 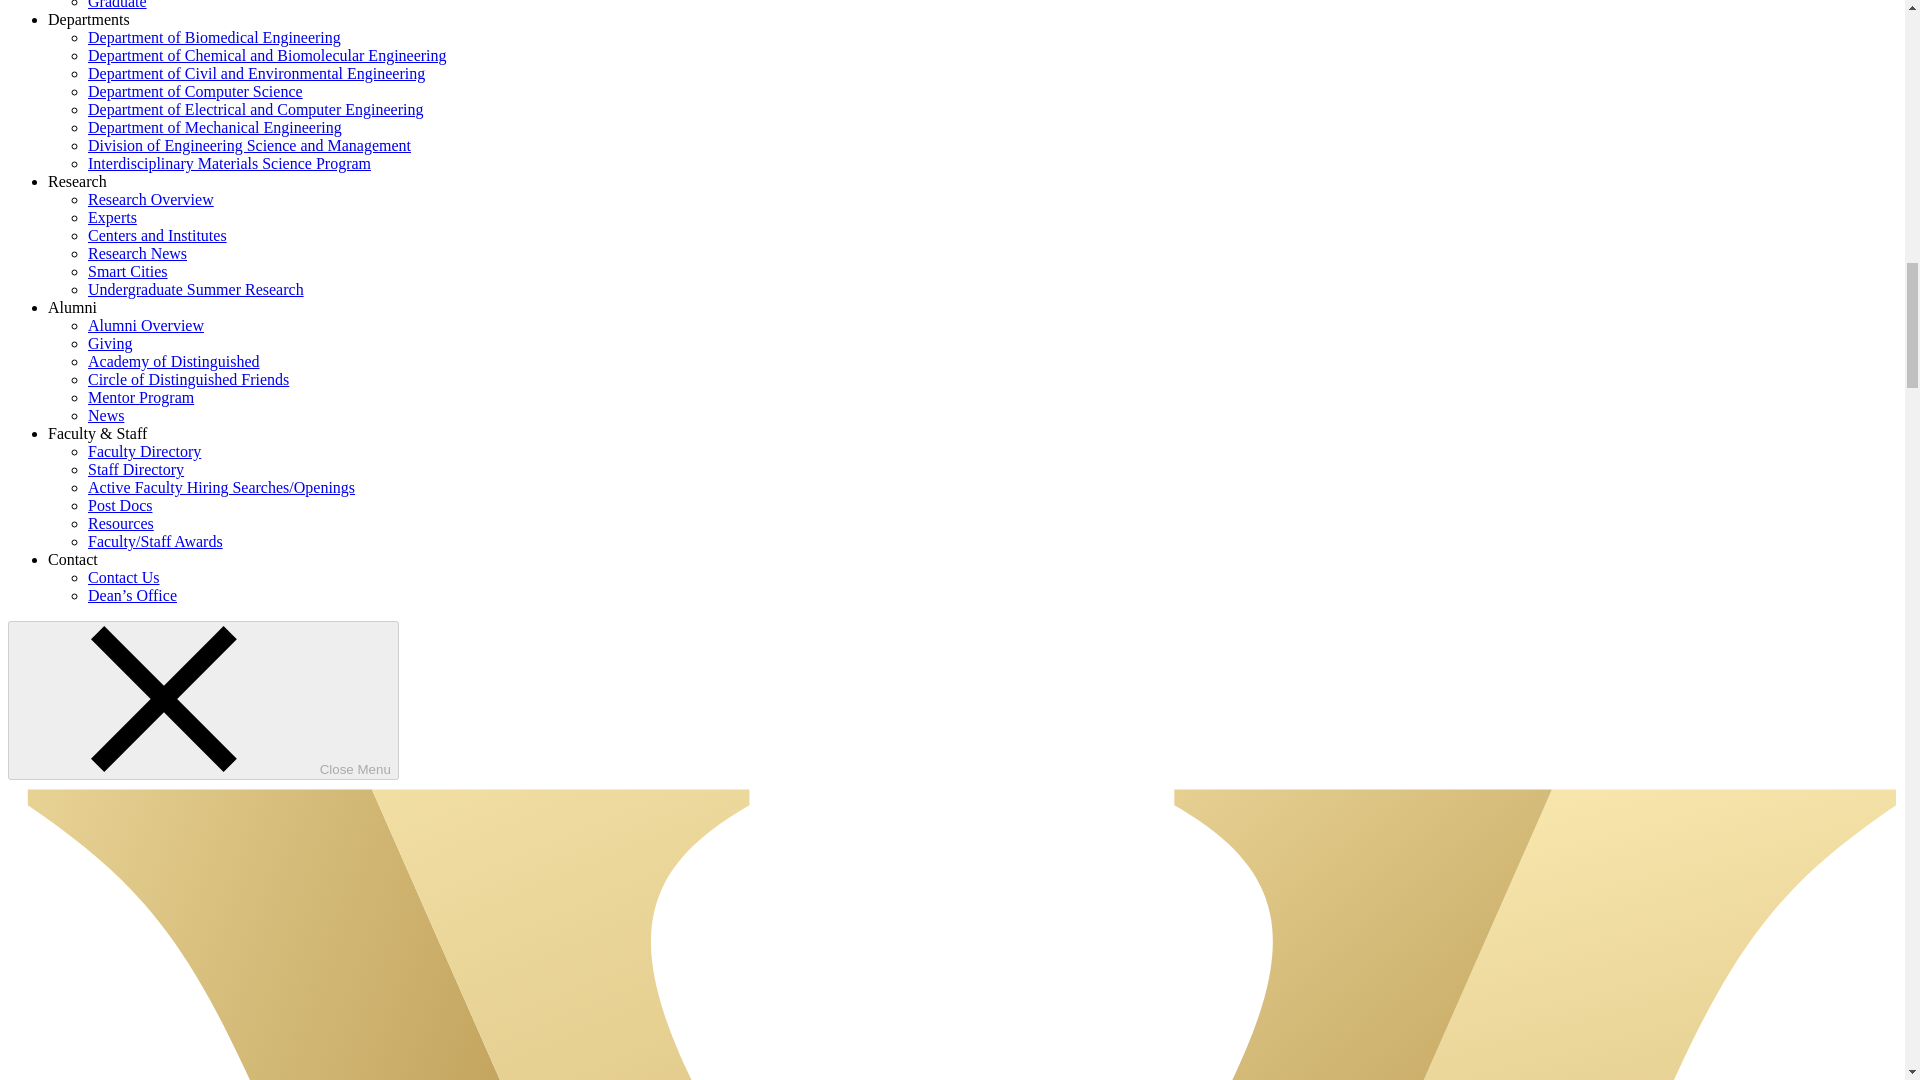 I want to click on Giving, so click(x=110, y=343).